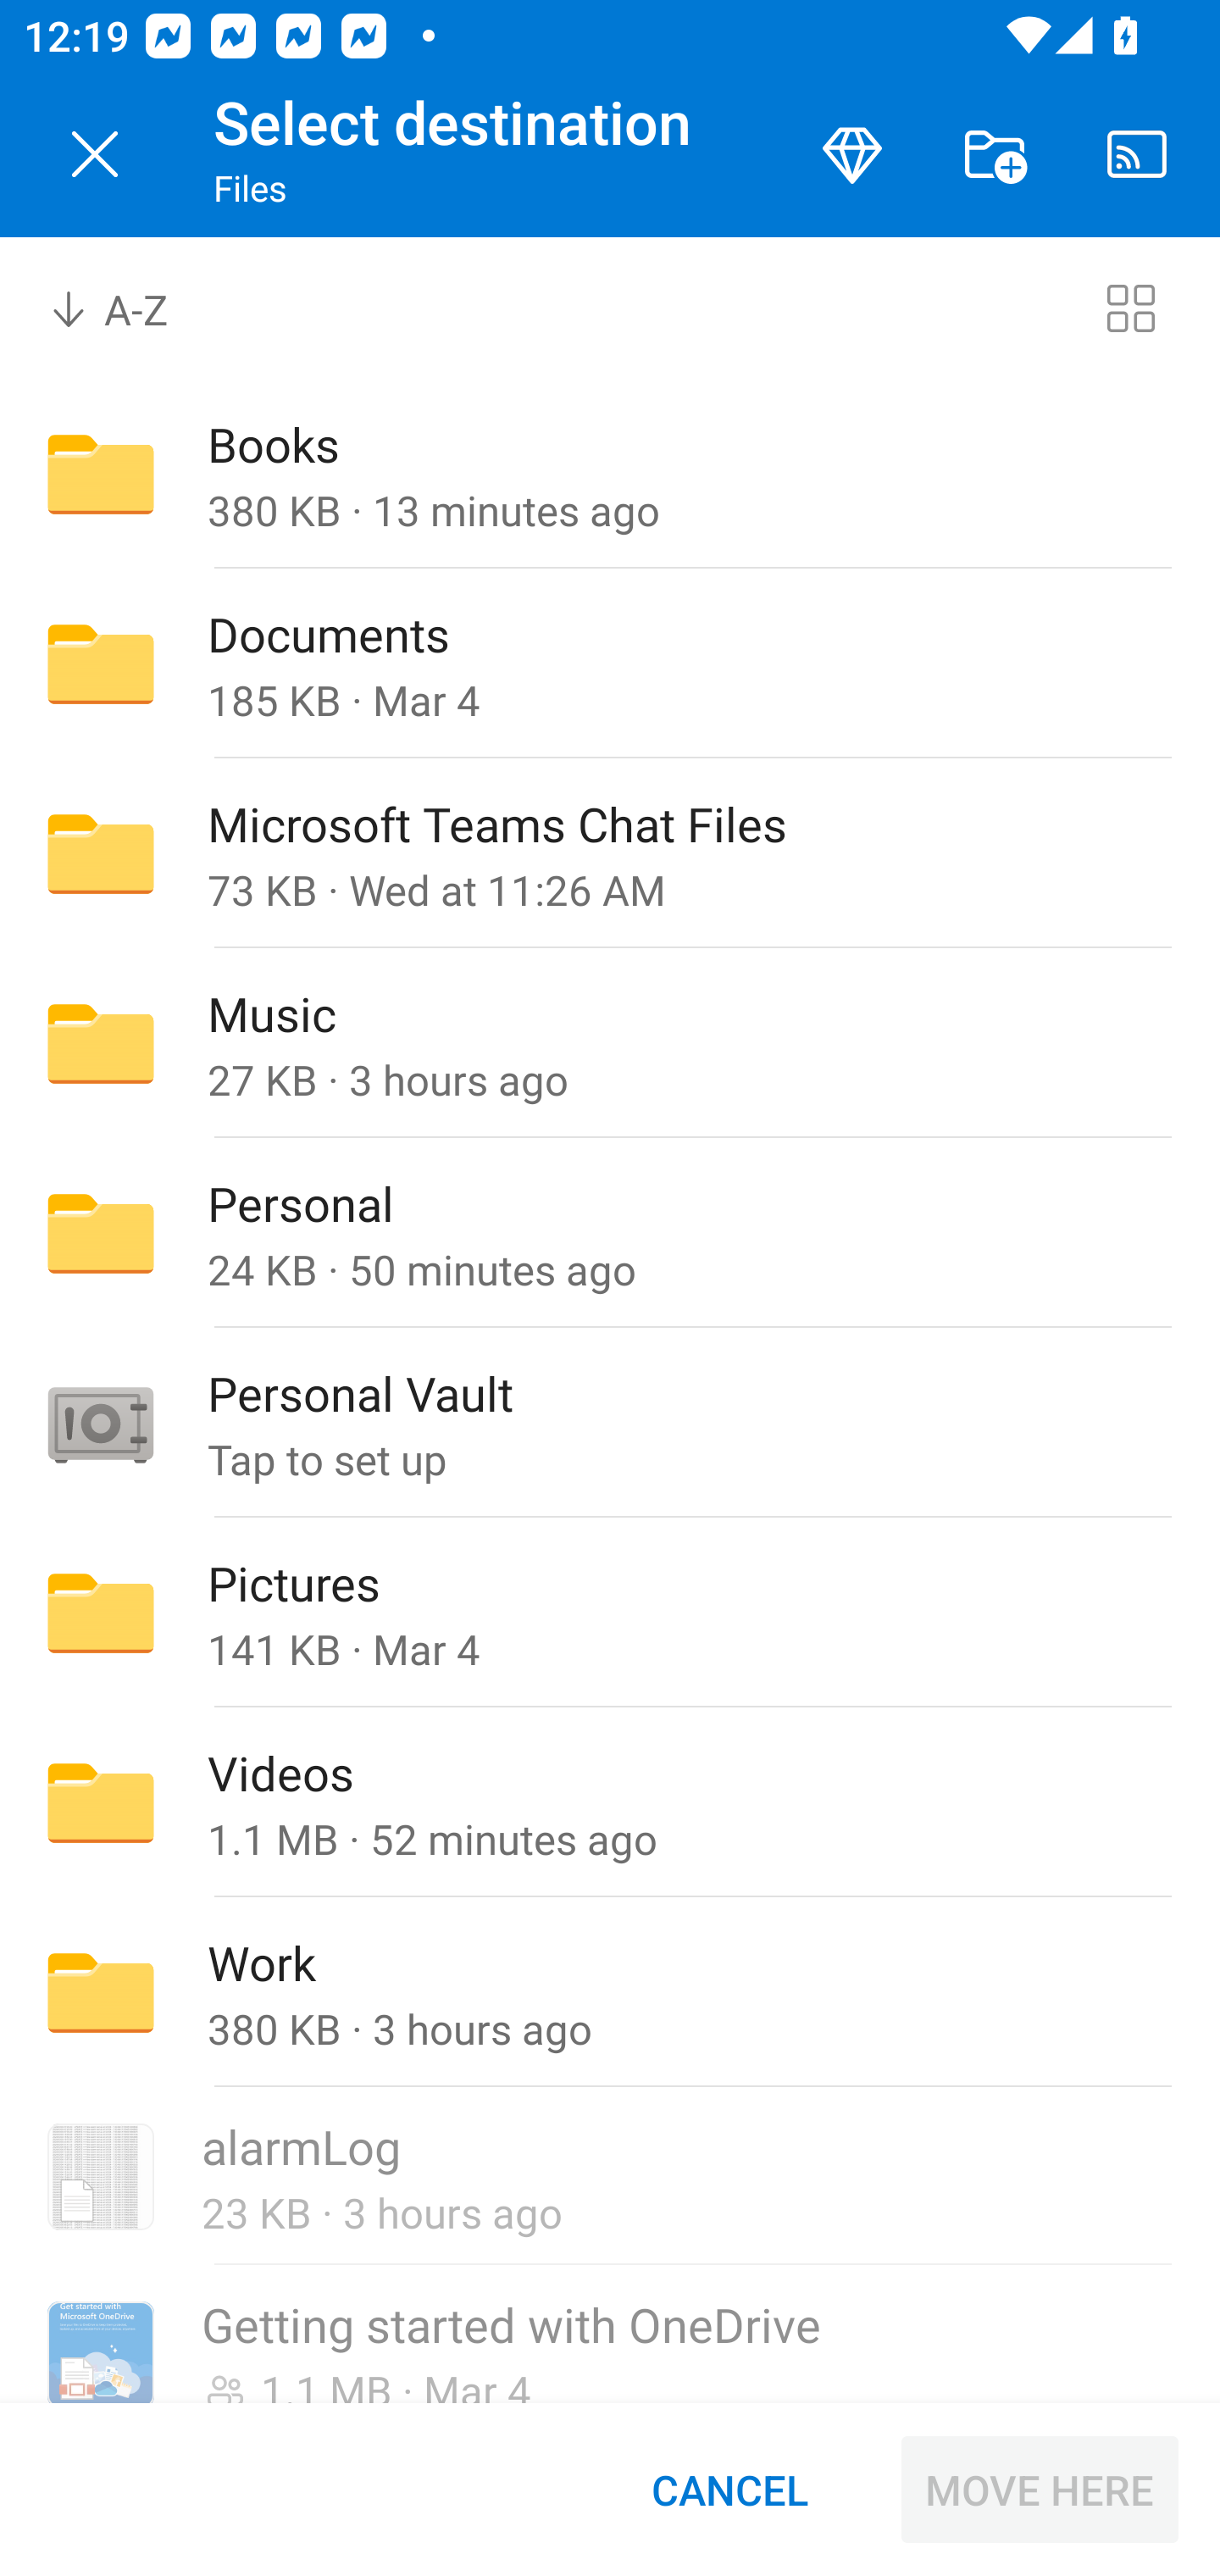 The image size is (1220, 2576). Describe the element at coordinates (995, 154) in the screenshot. I see `More actions button` at that location.